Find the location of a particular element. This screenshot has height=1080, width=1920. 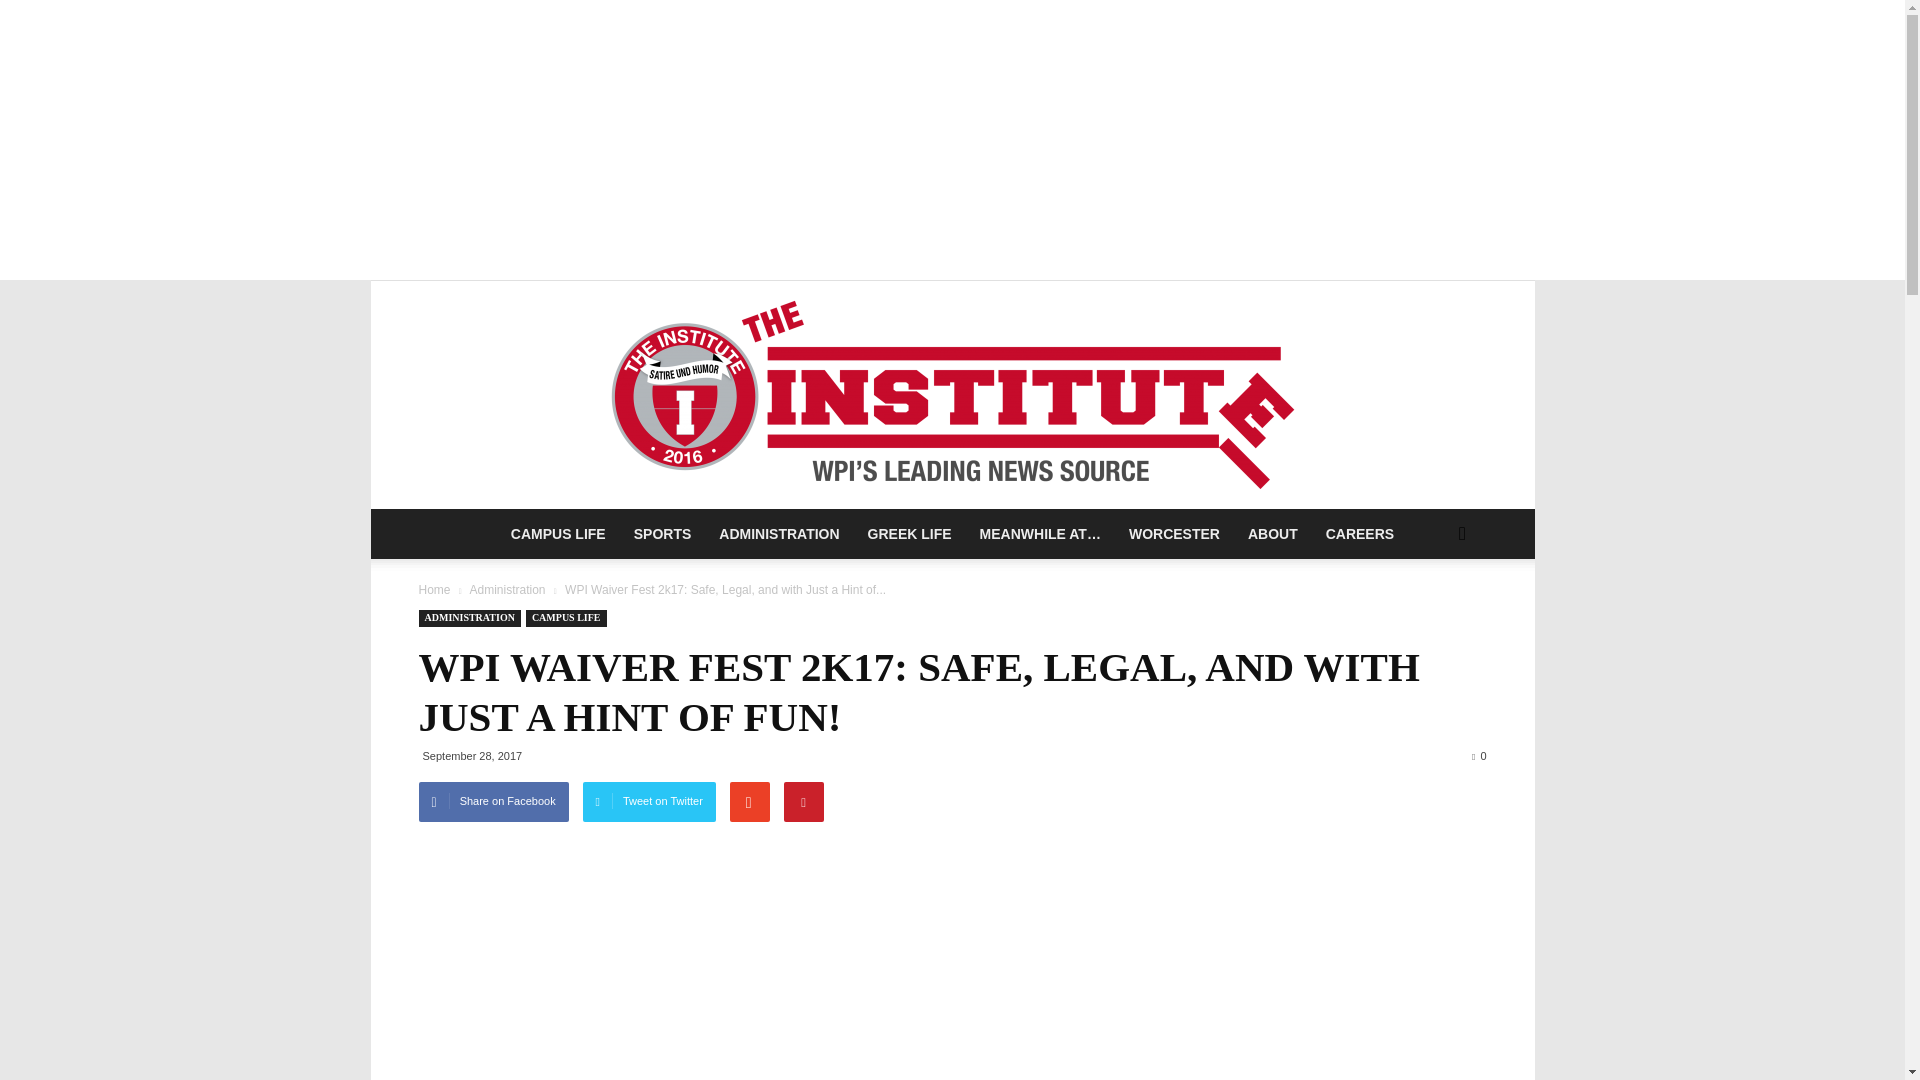

View all posts in Administration is located at coordinates (506, 590).